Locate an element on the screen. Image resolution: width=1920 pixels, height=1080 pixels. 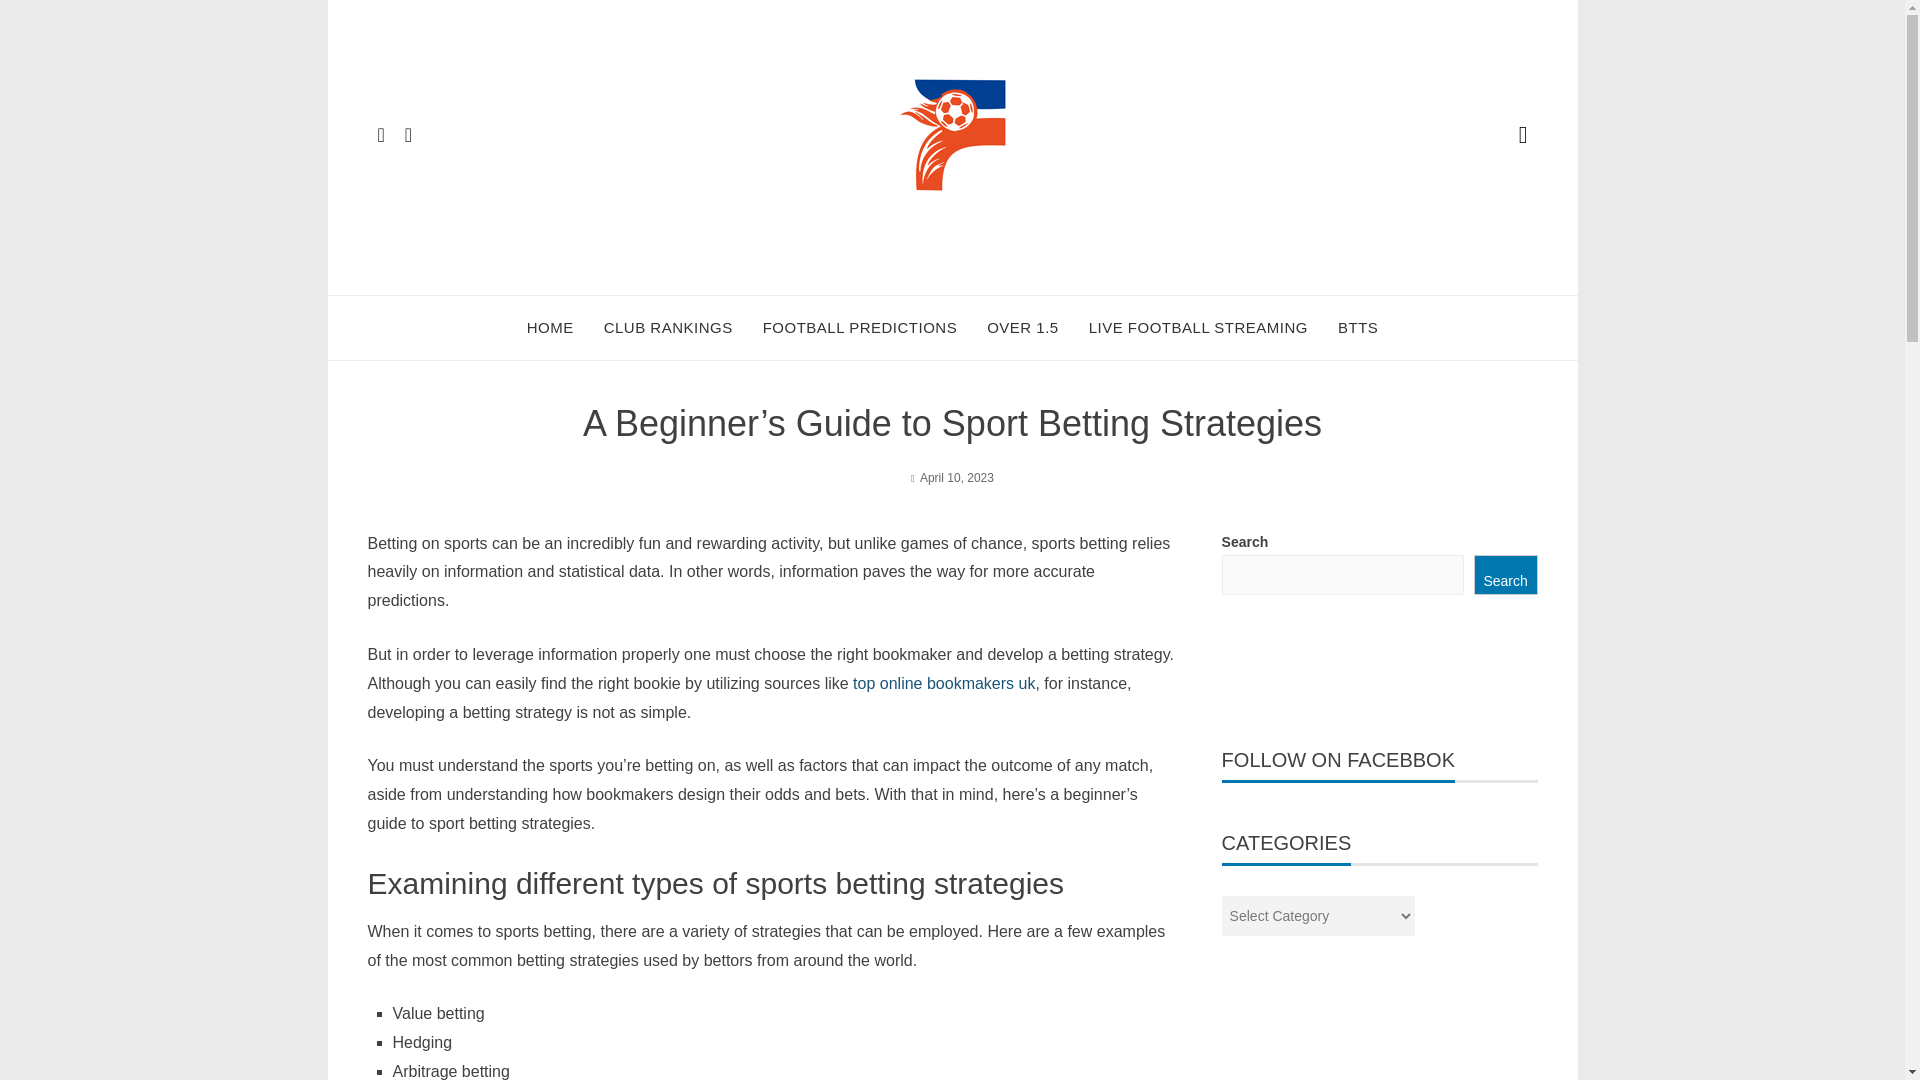
Search is located at coordinates (1506, 575).